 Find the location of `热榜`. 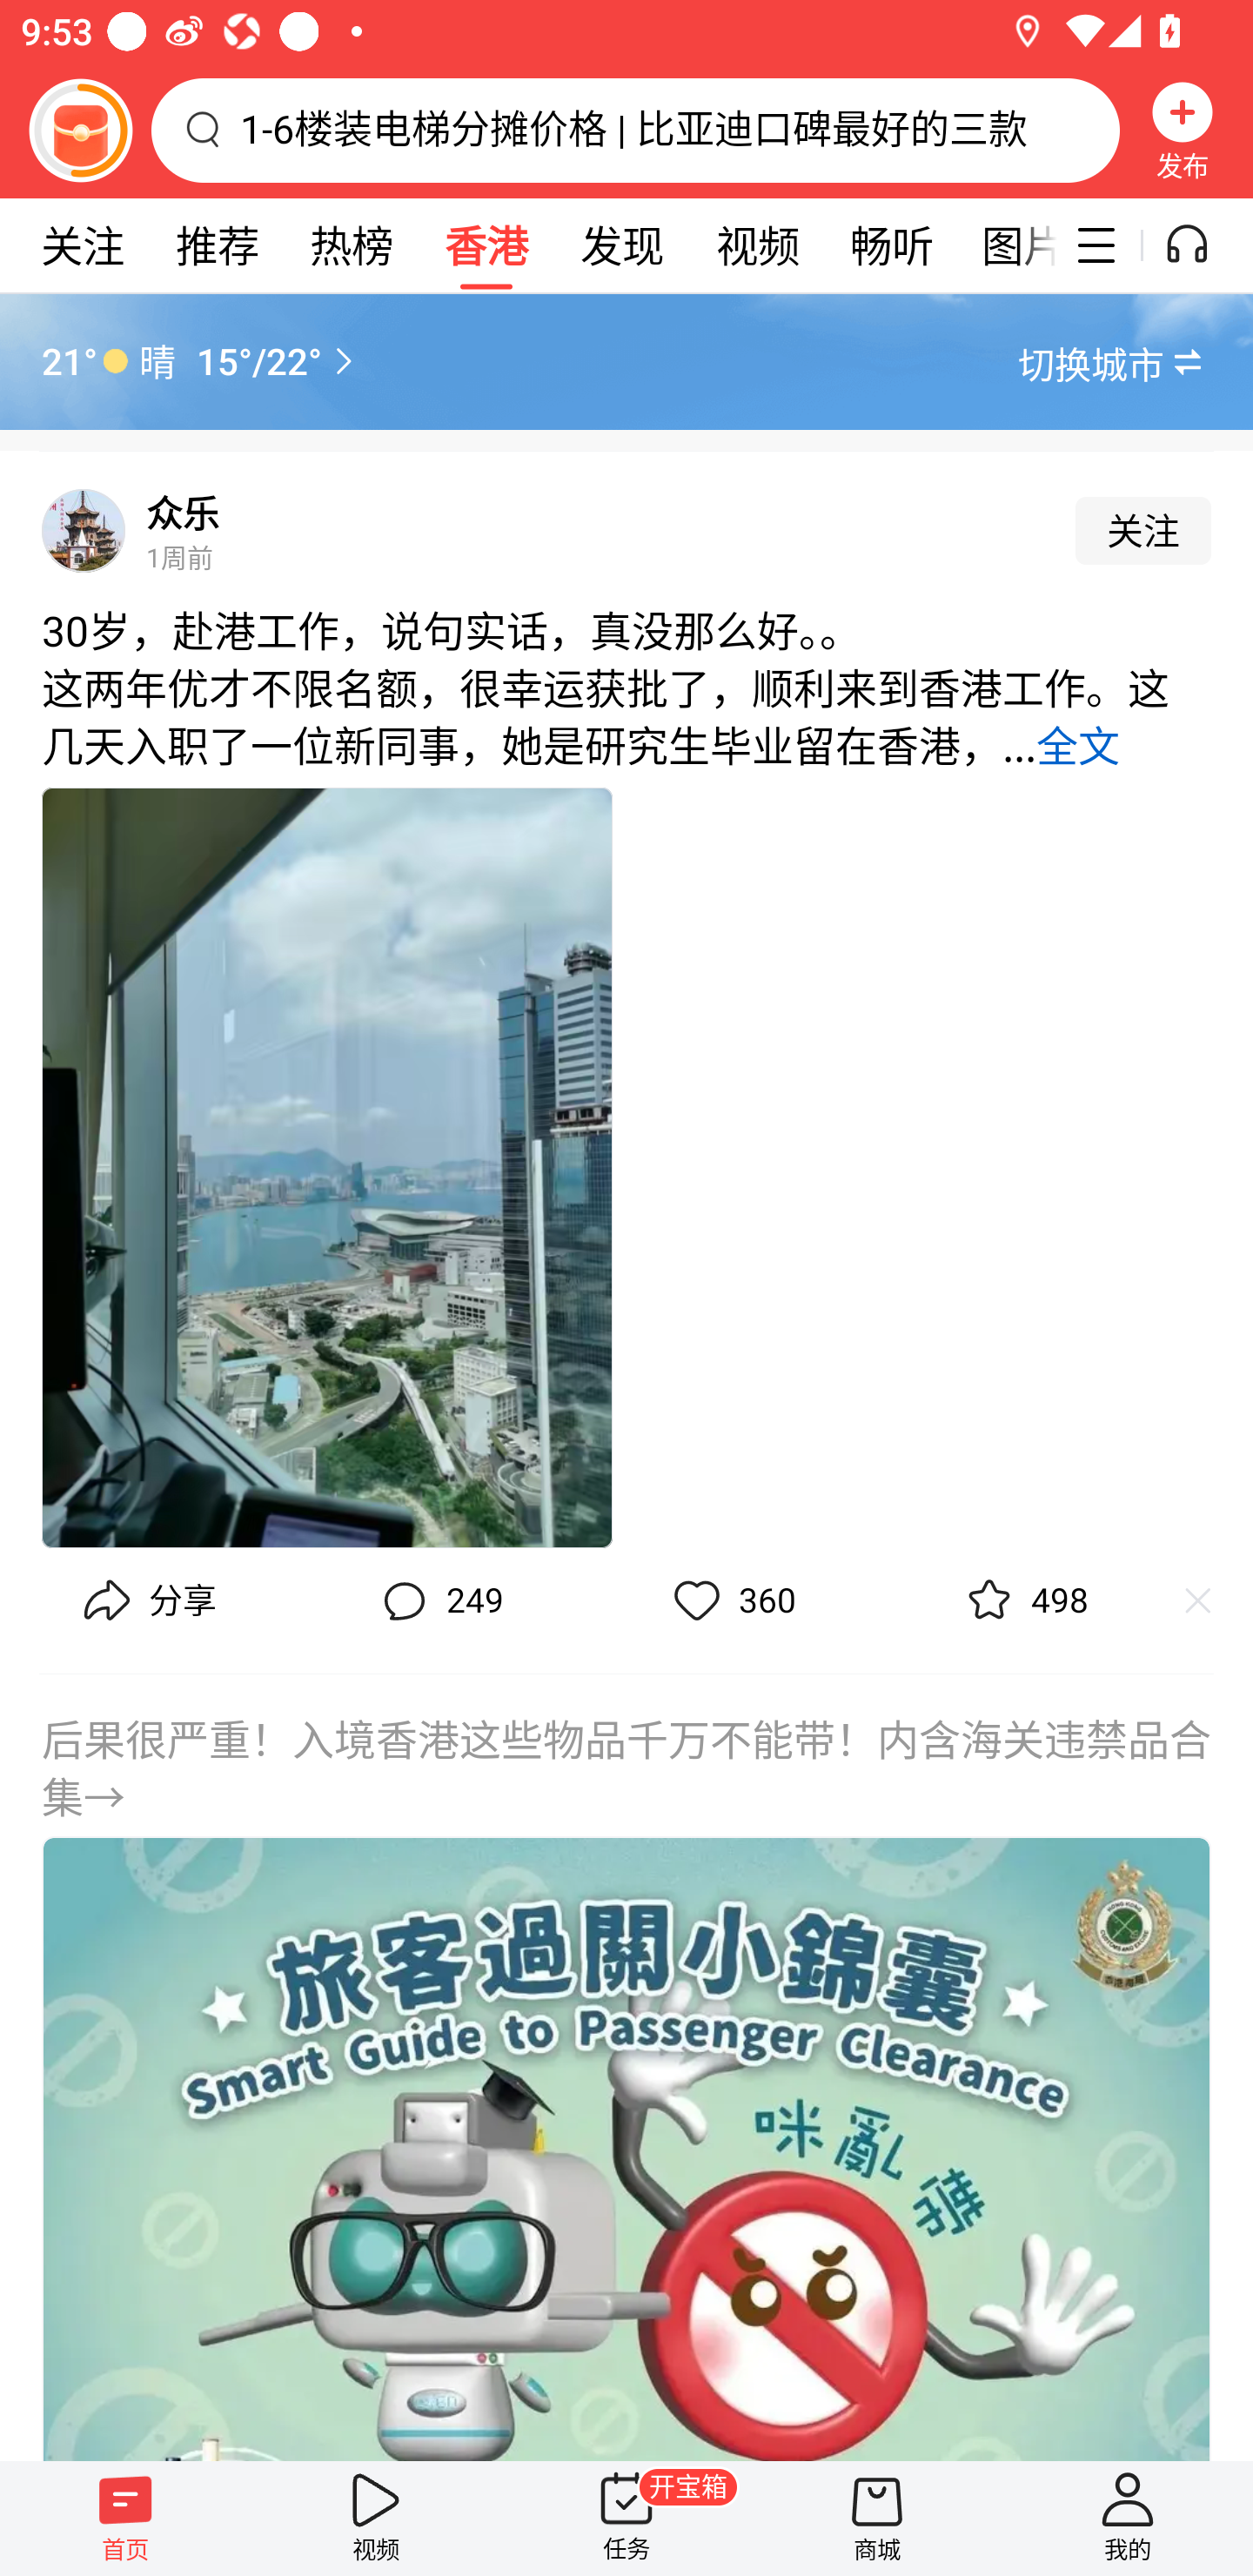

热榜 is located at coordinates (351, 245).